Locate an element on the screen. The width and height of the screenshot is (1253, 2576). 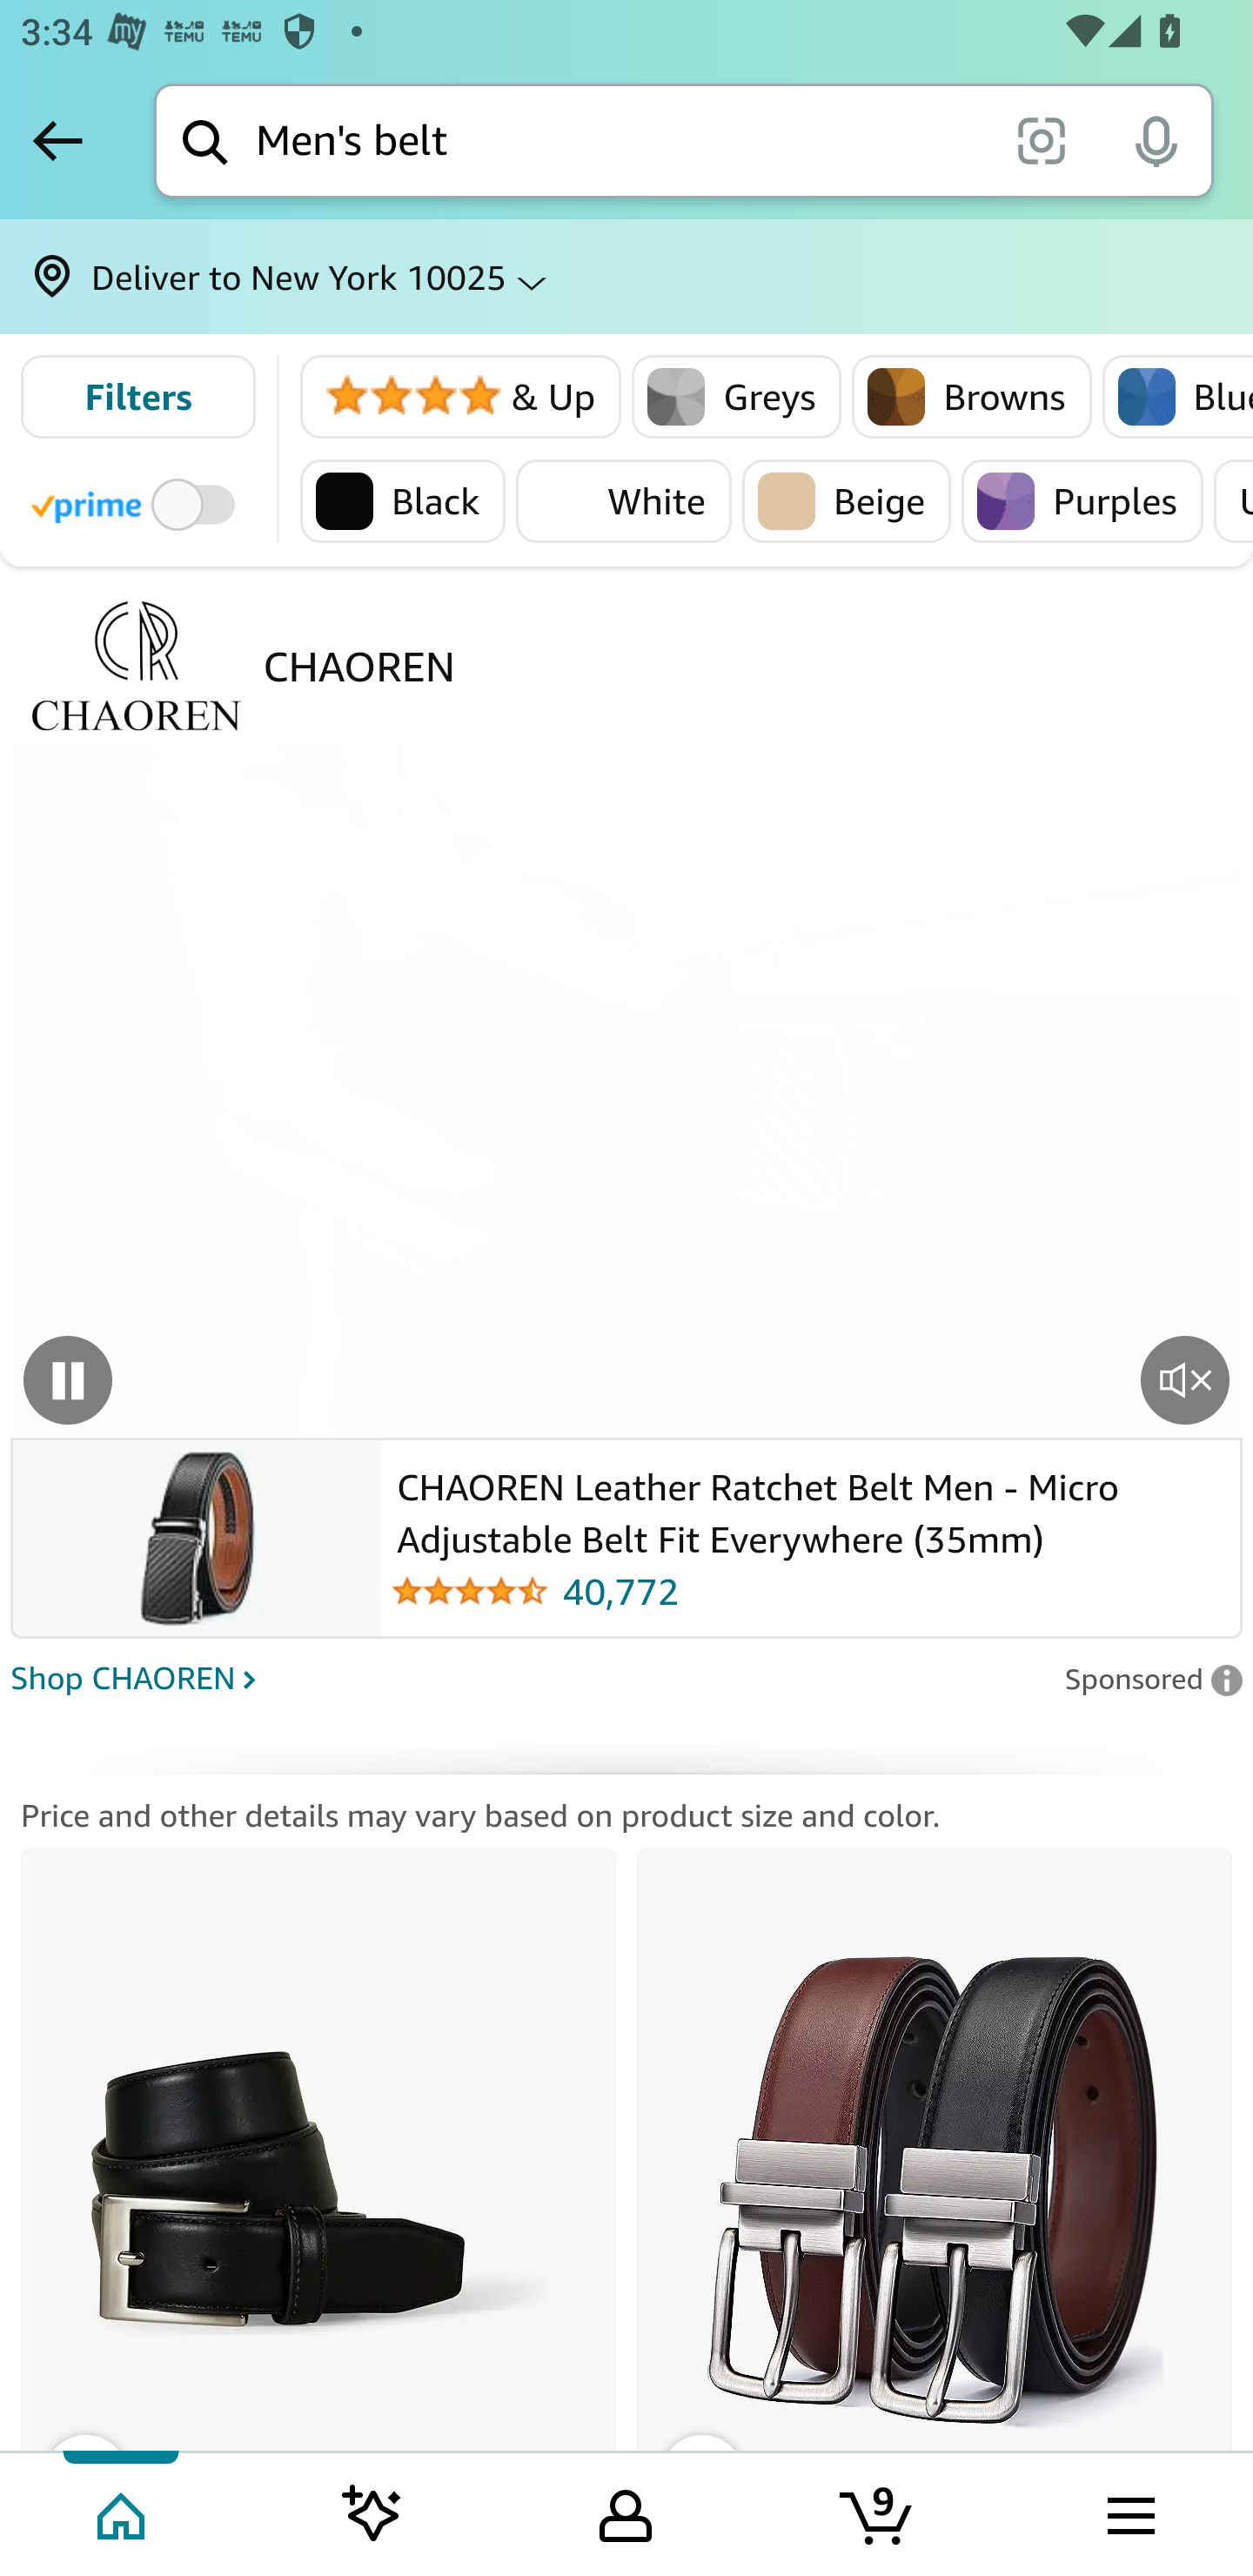
Shop CHAOREN  Shop  CHAOREN  is located at coordinates (527, 1675).